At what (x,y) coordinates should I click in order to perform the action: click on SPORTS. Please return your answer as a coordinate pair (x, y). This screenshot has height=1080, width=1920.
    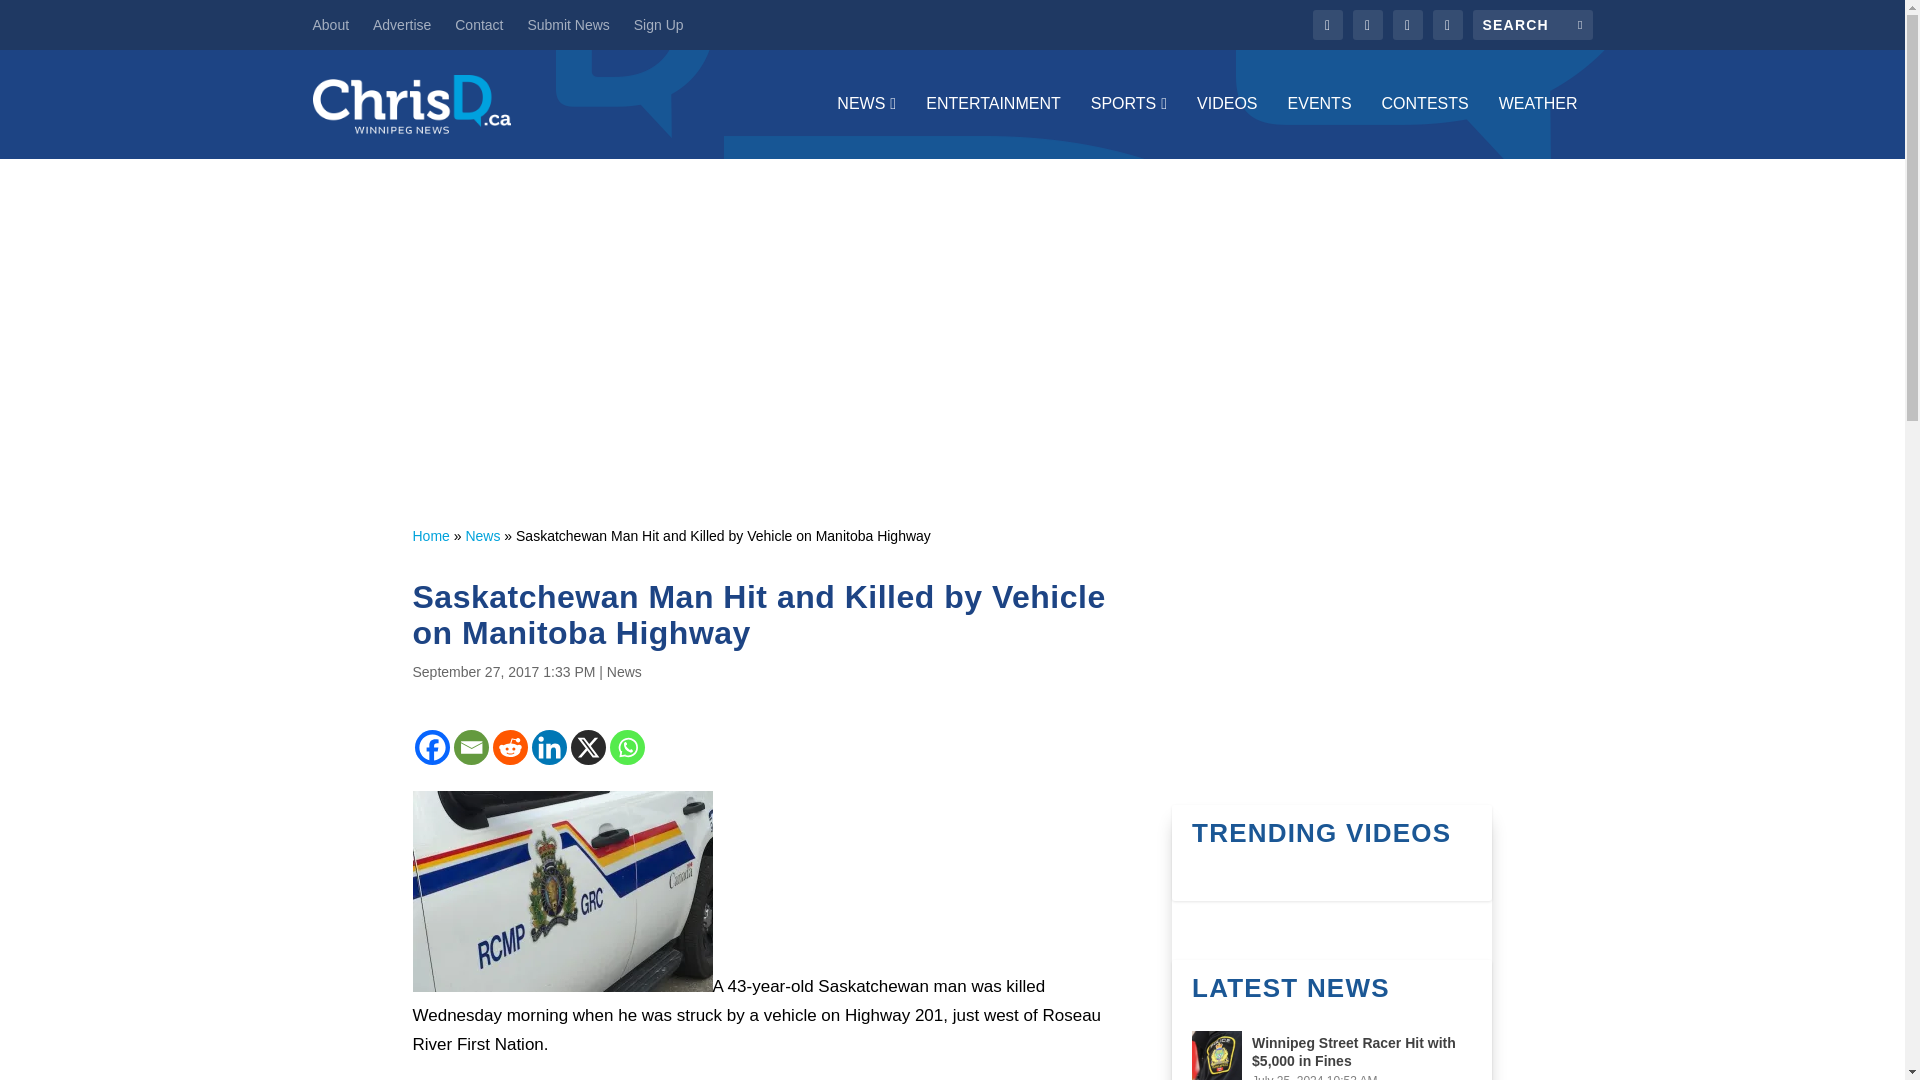
    Looking at the image, I should click on (1128, 127).